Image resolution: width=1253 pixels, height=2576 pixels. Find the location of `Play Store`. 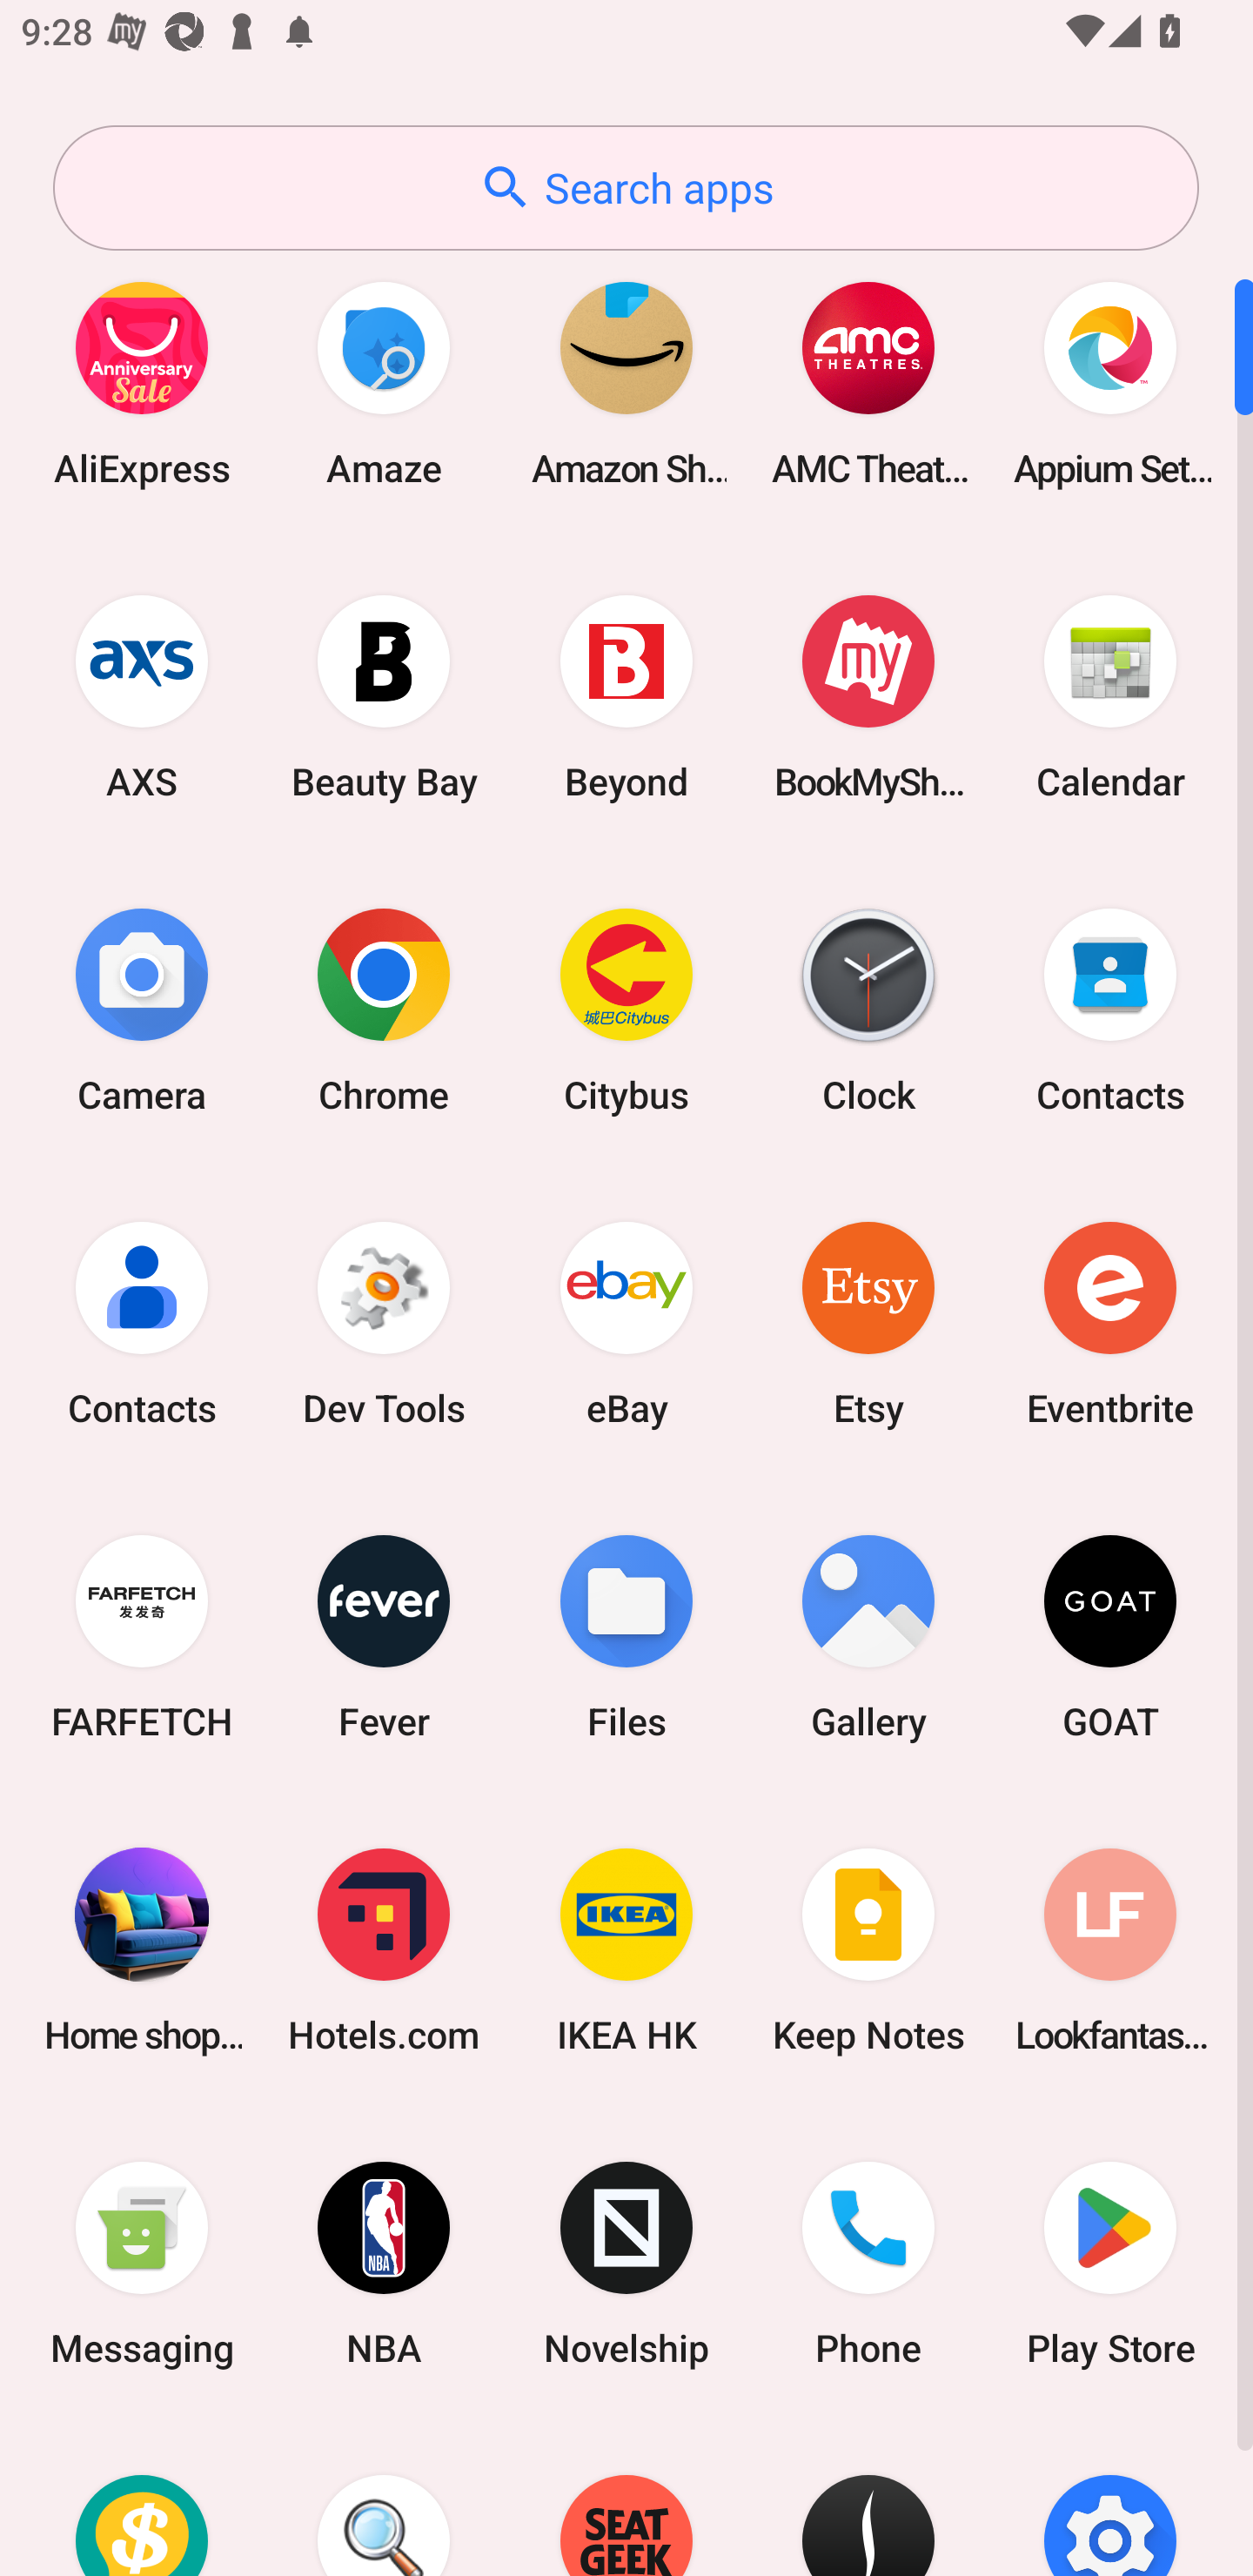

Play Store is located at coordinates (1110, 2264).